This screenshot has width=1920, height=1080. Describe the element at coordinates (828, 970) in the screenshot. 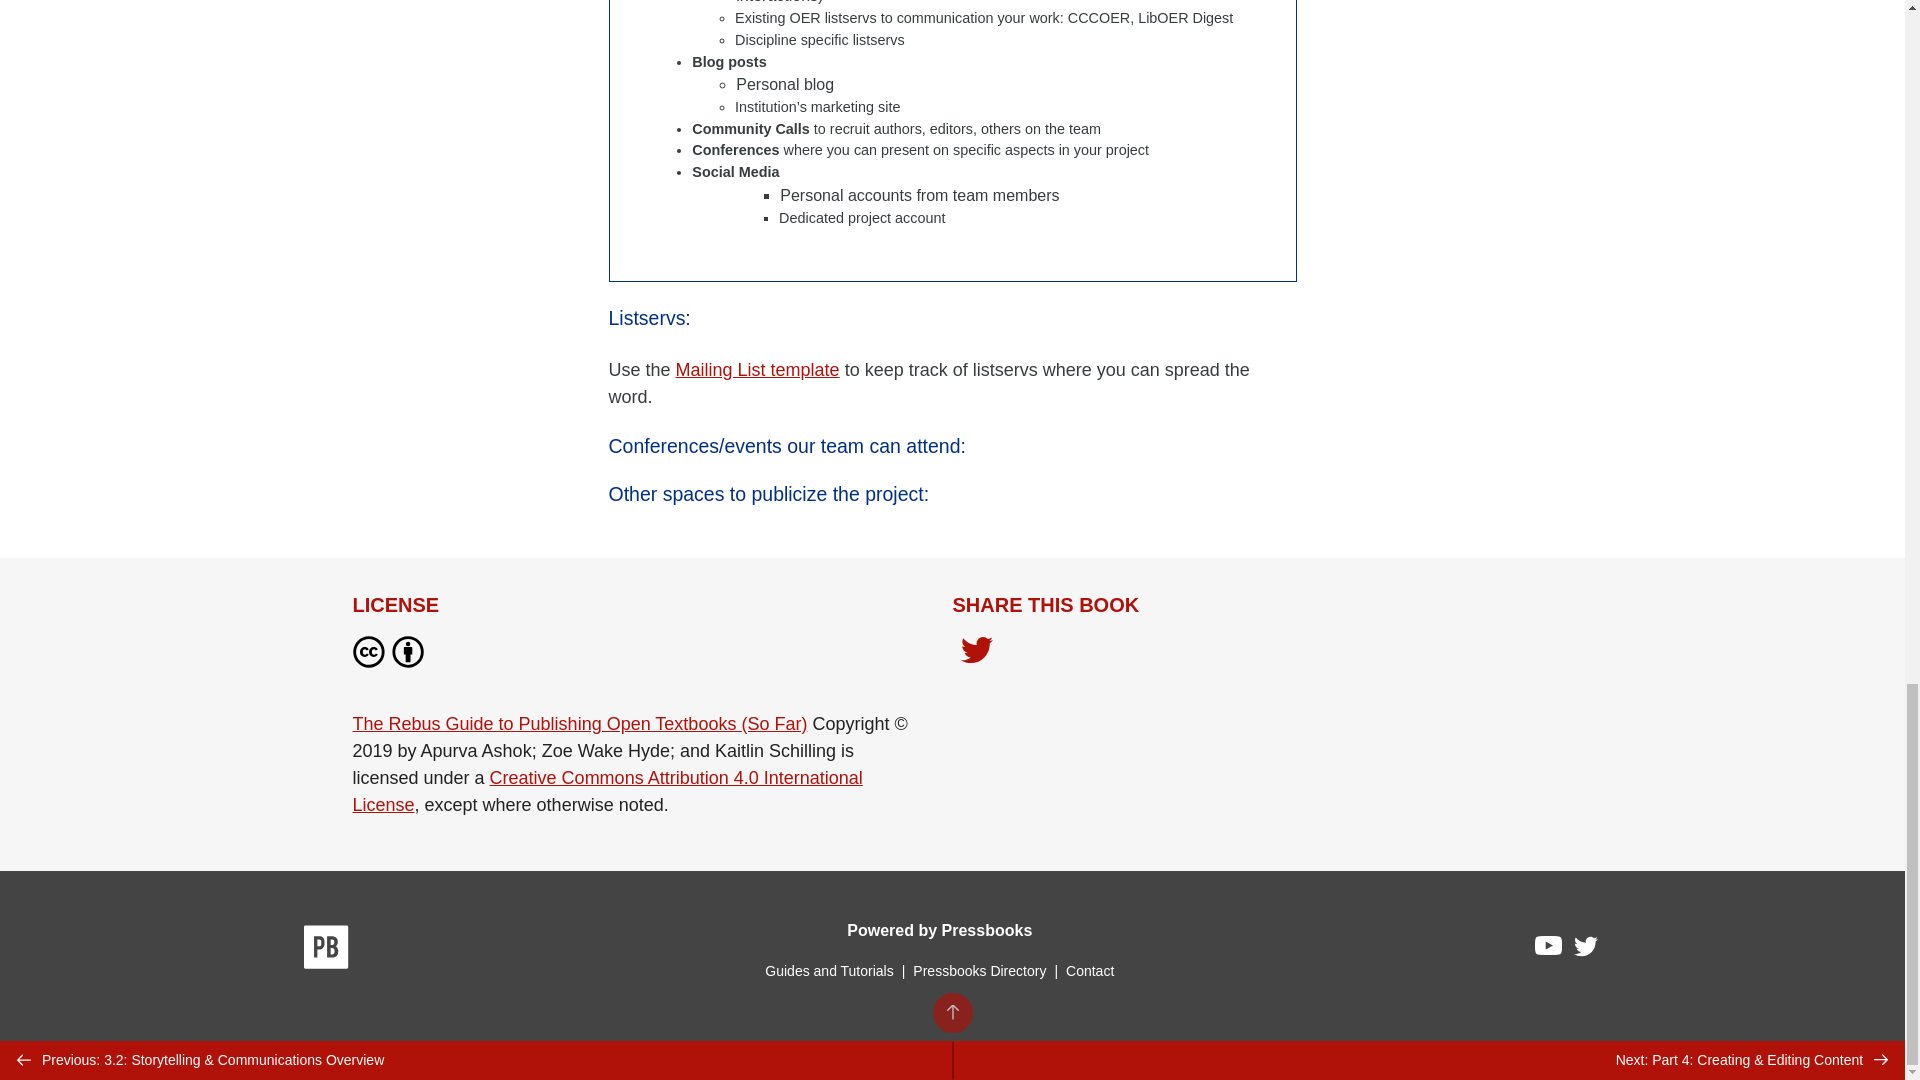

I see `Guides and Tutorials` at that location.